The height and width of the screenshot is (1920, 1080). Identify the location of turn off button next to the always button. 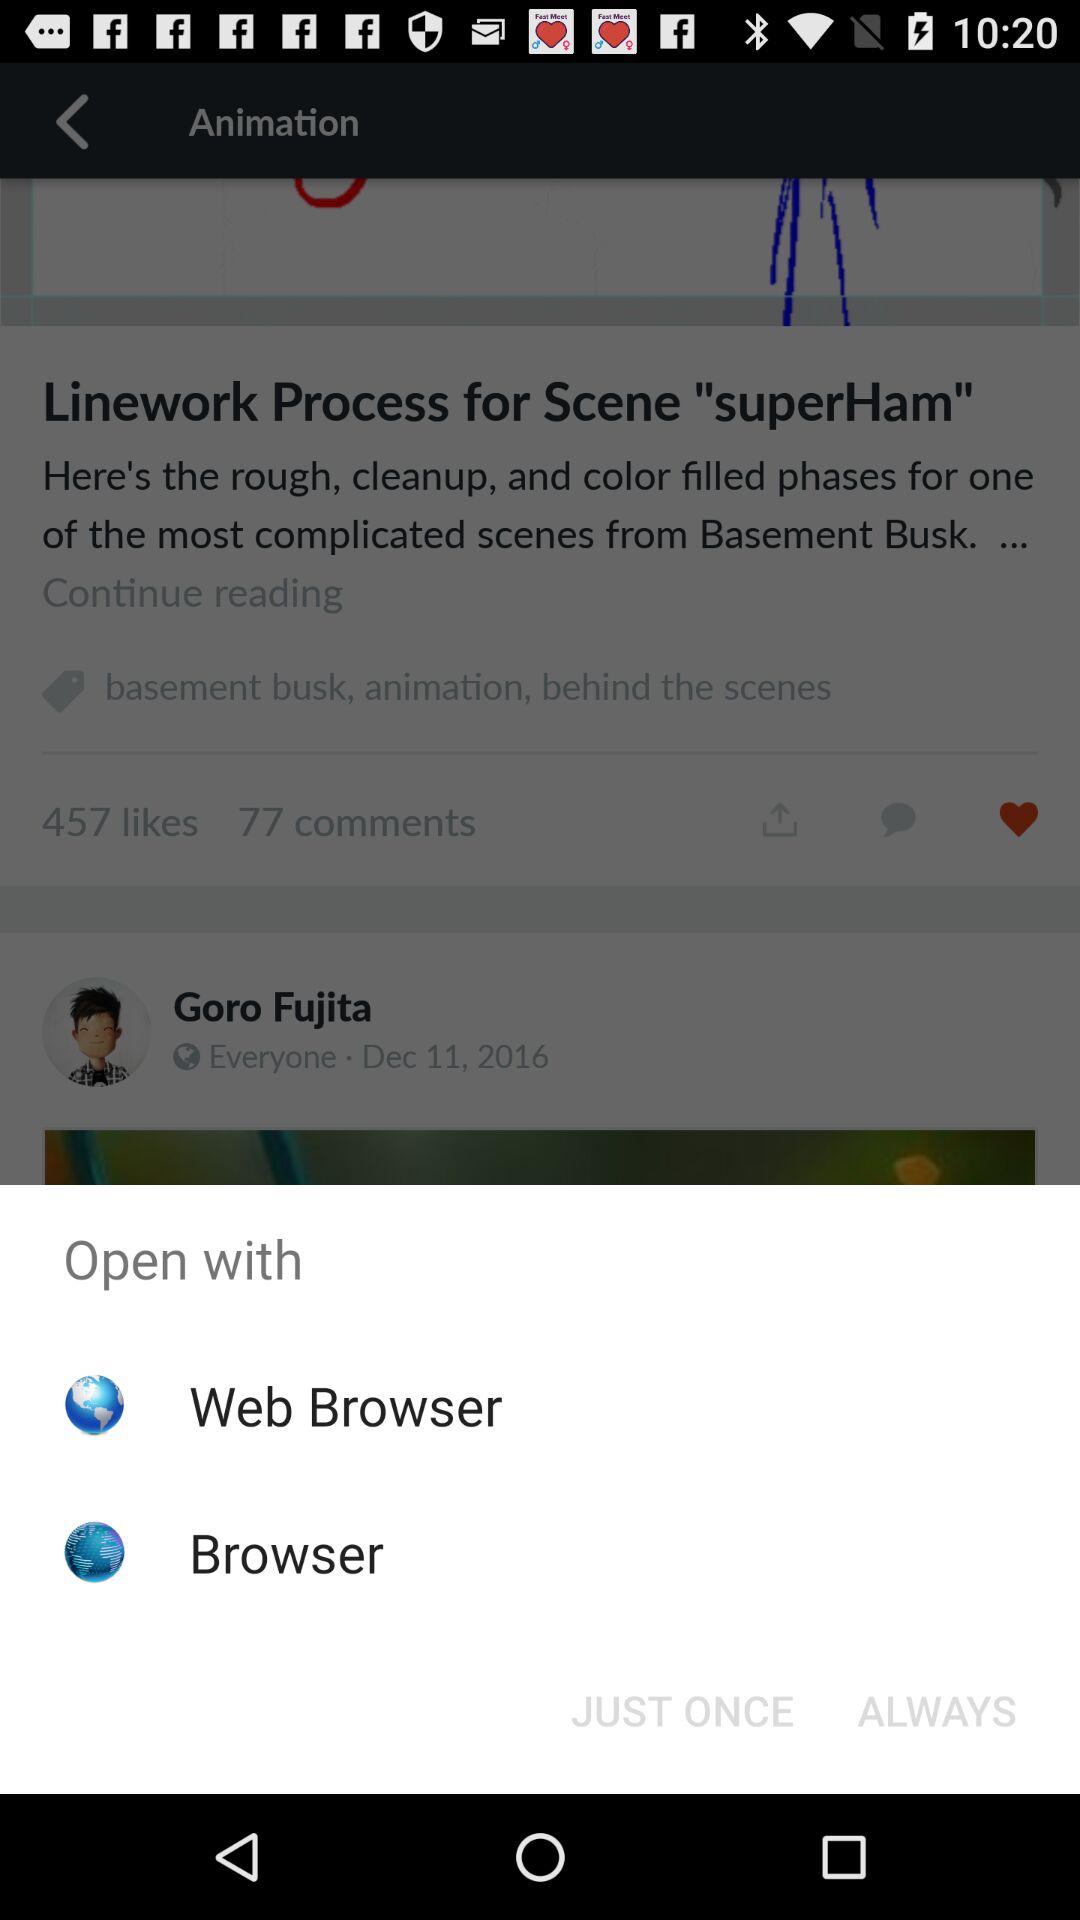
(682, 1710).